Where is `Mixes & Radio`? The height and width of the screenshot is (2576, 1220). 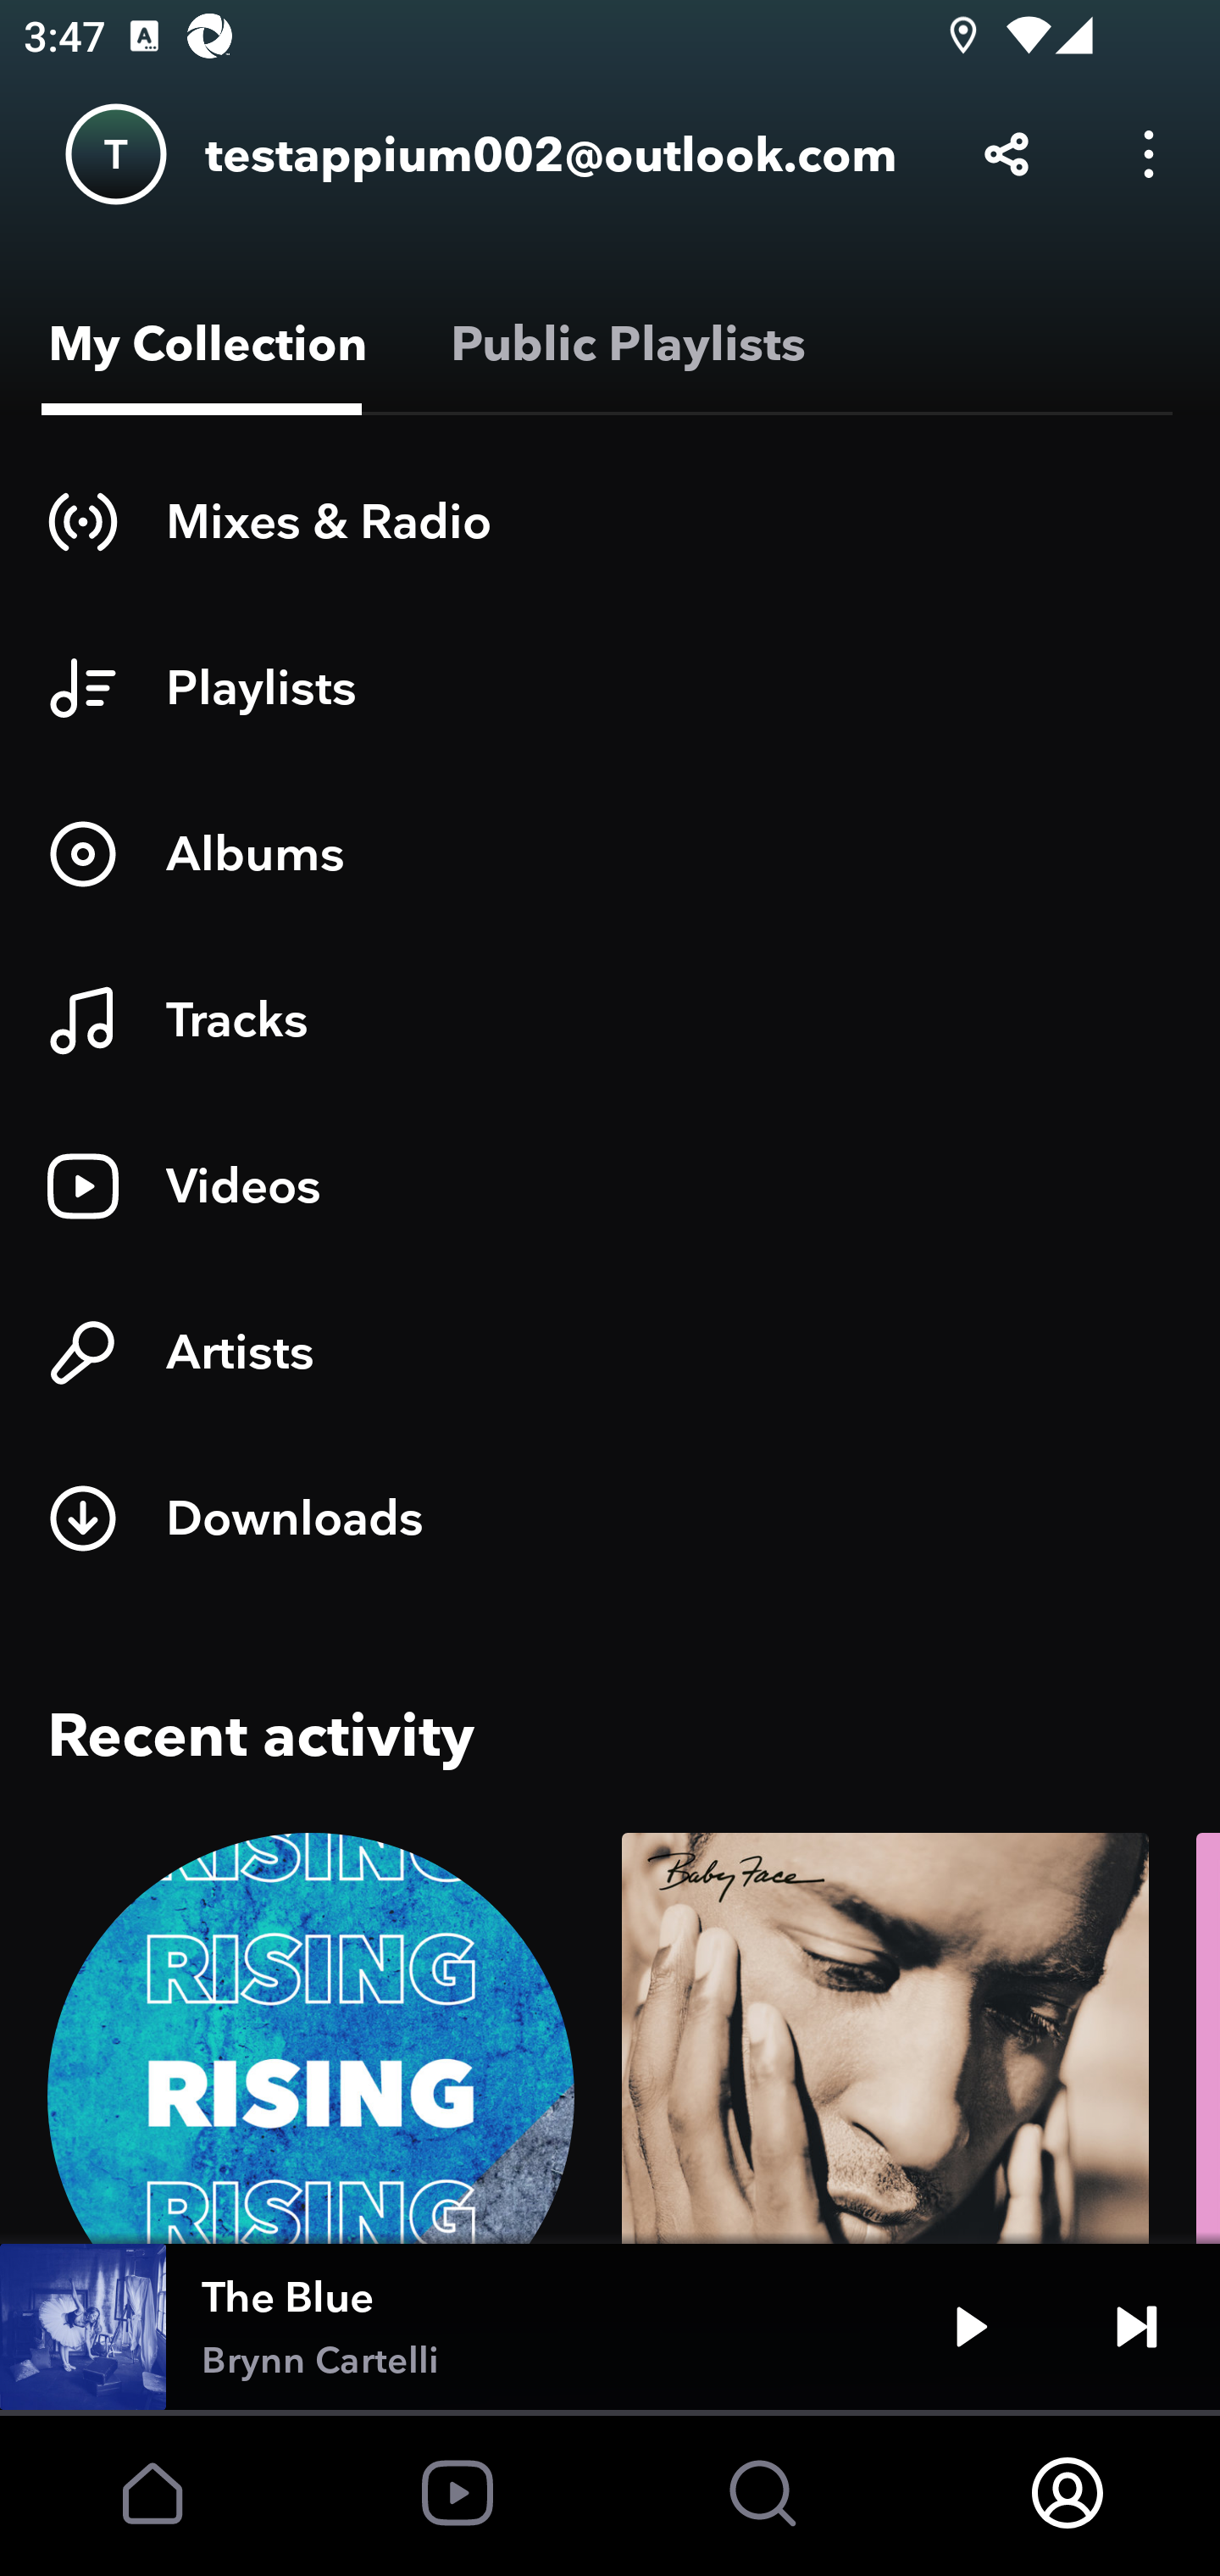 Mixes & Radio is located at coordinates (610, 521).